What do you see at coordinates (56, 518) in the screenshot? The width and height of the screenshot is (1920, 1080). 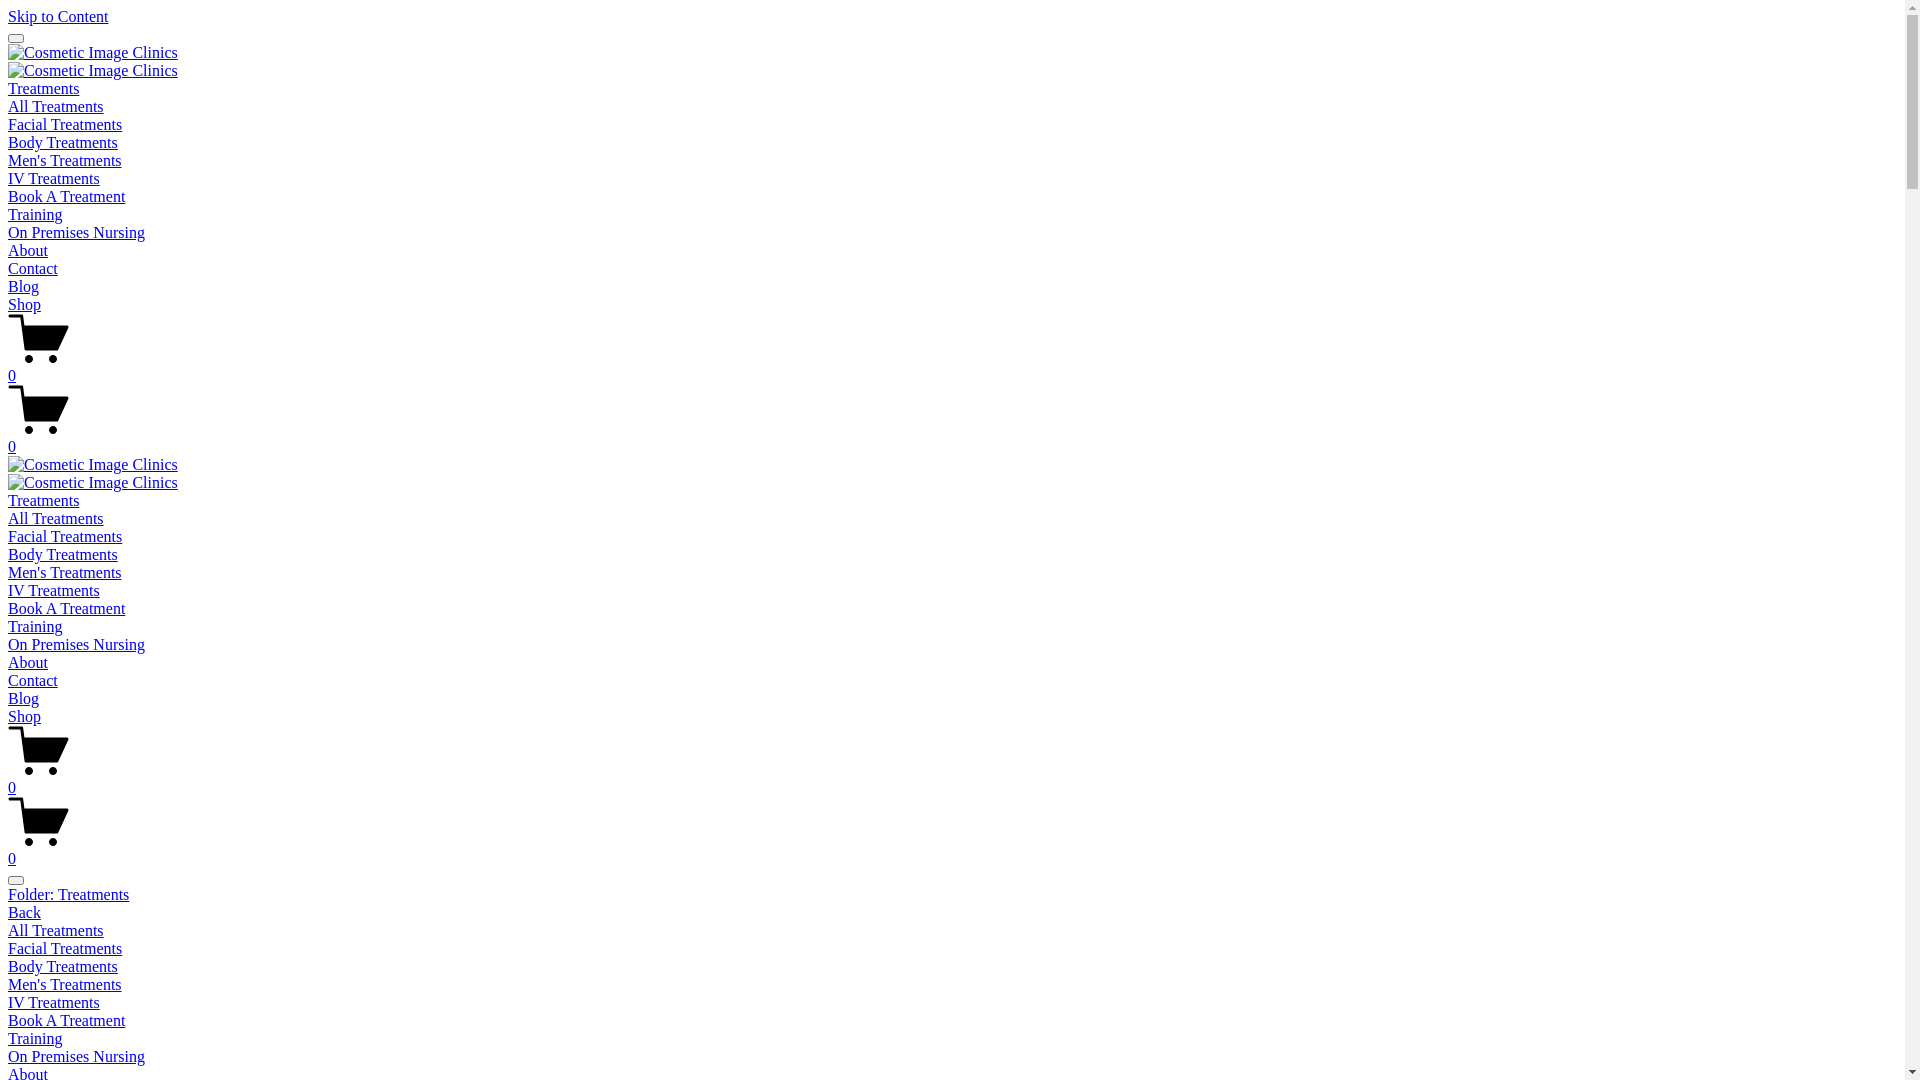 I see `All Treatments` at bounding box center [56, 518].